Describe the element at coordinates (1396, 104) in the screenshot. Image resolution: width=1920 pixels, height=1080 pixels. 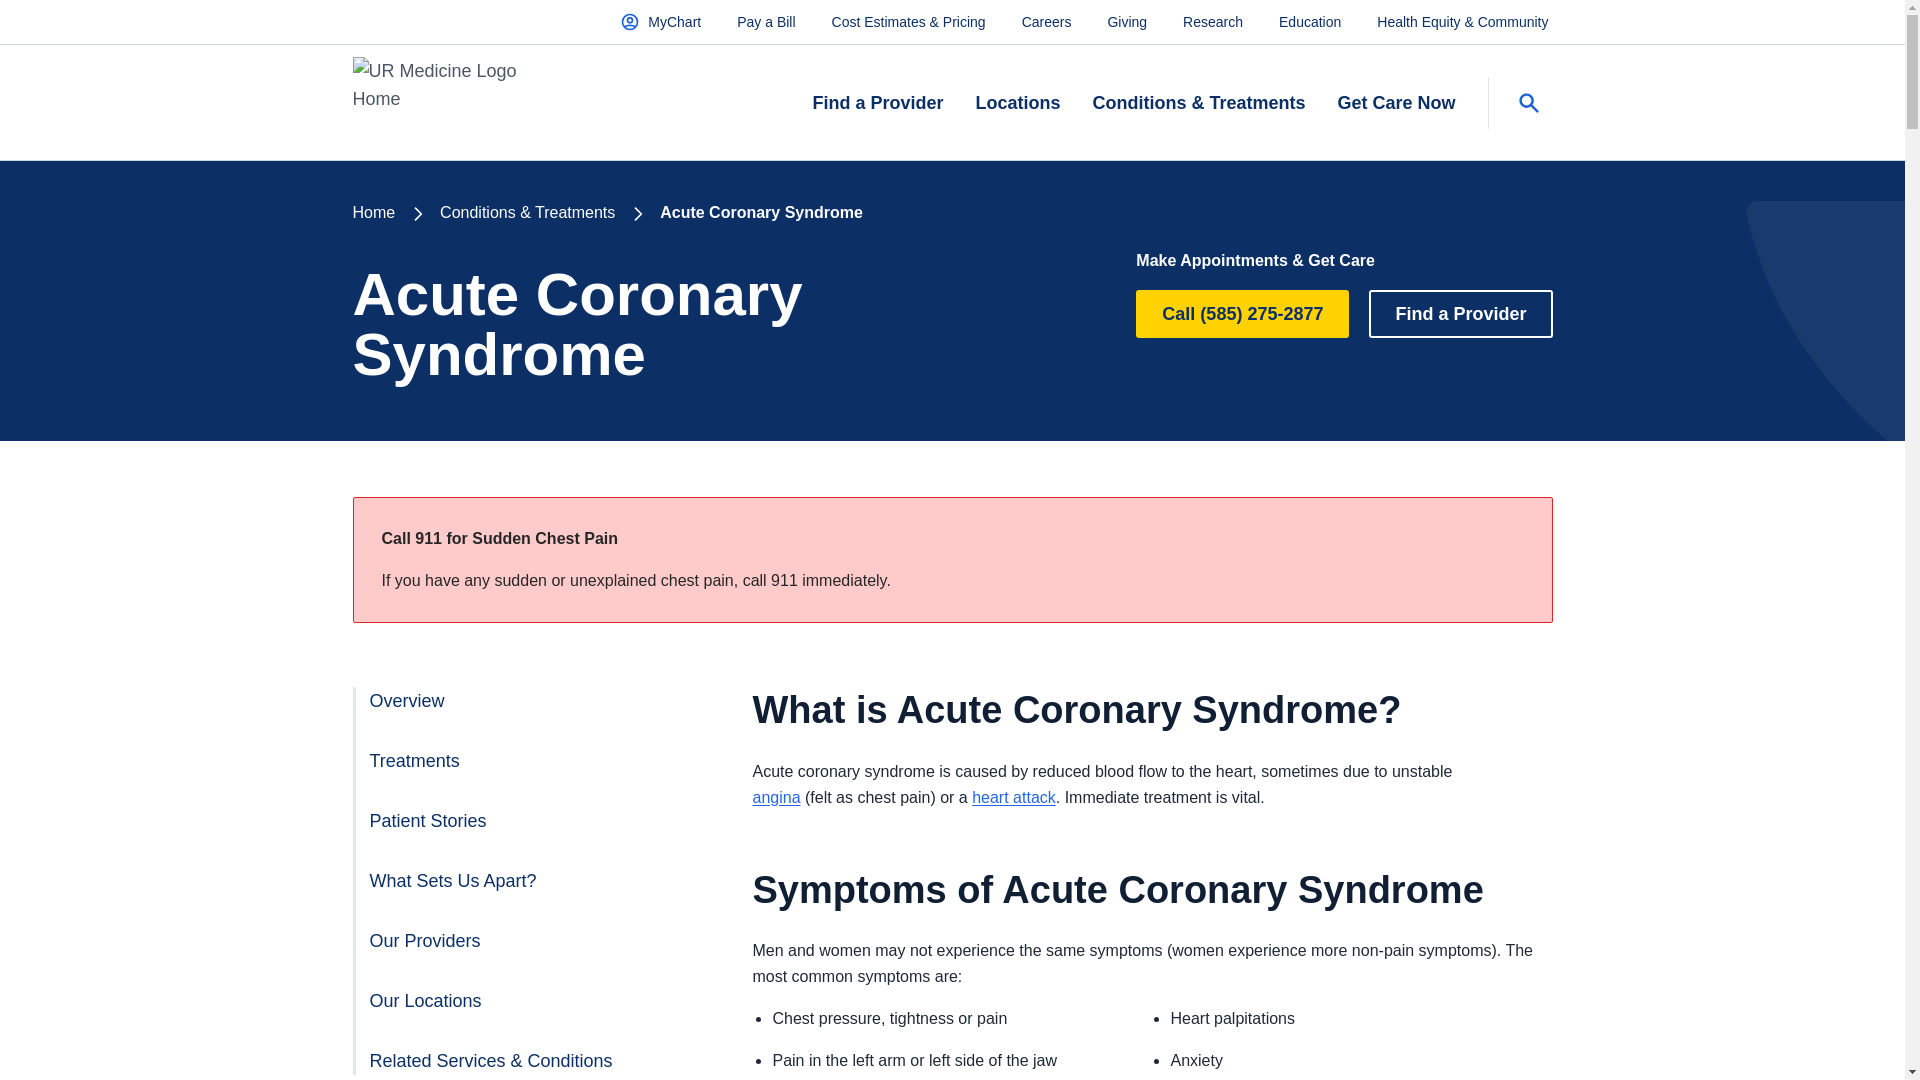
I see `Get Care Now` at that location.